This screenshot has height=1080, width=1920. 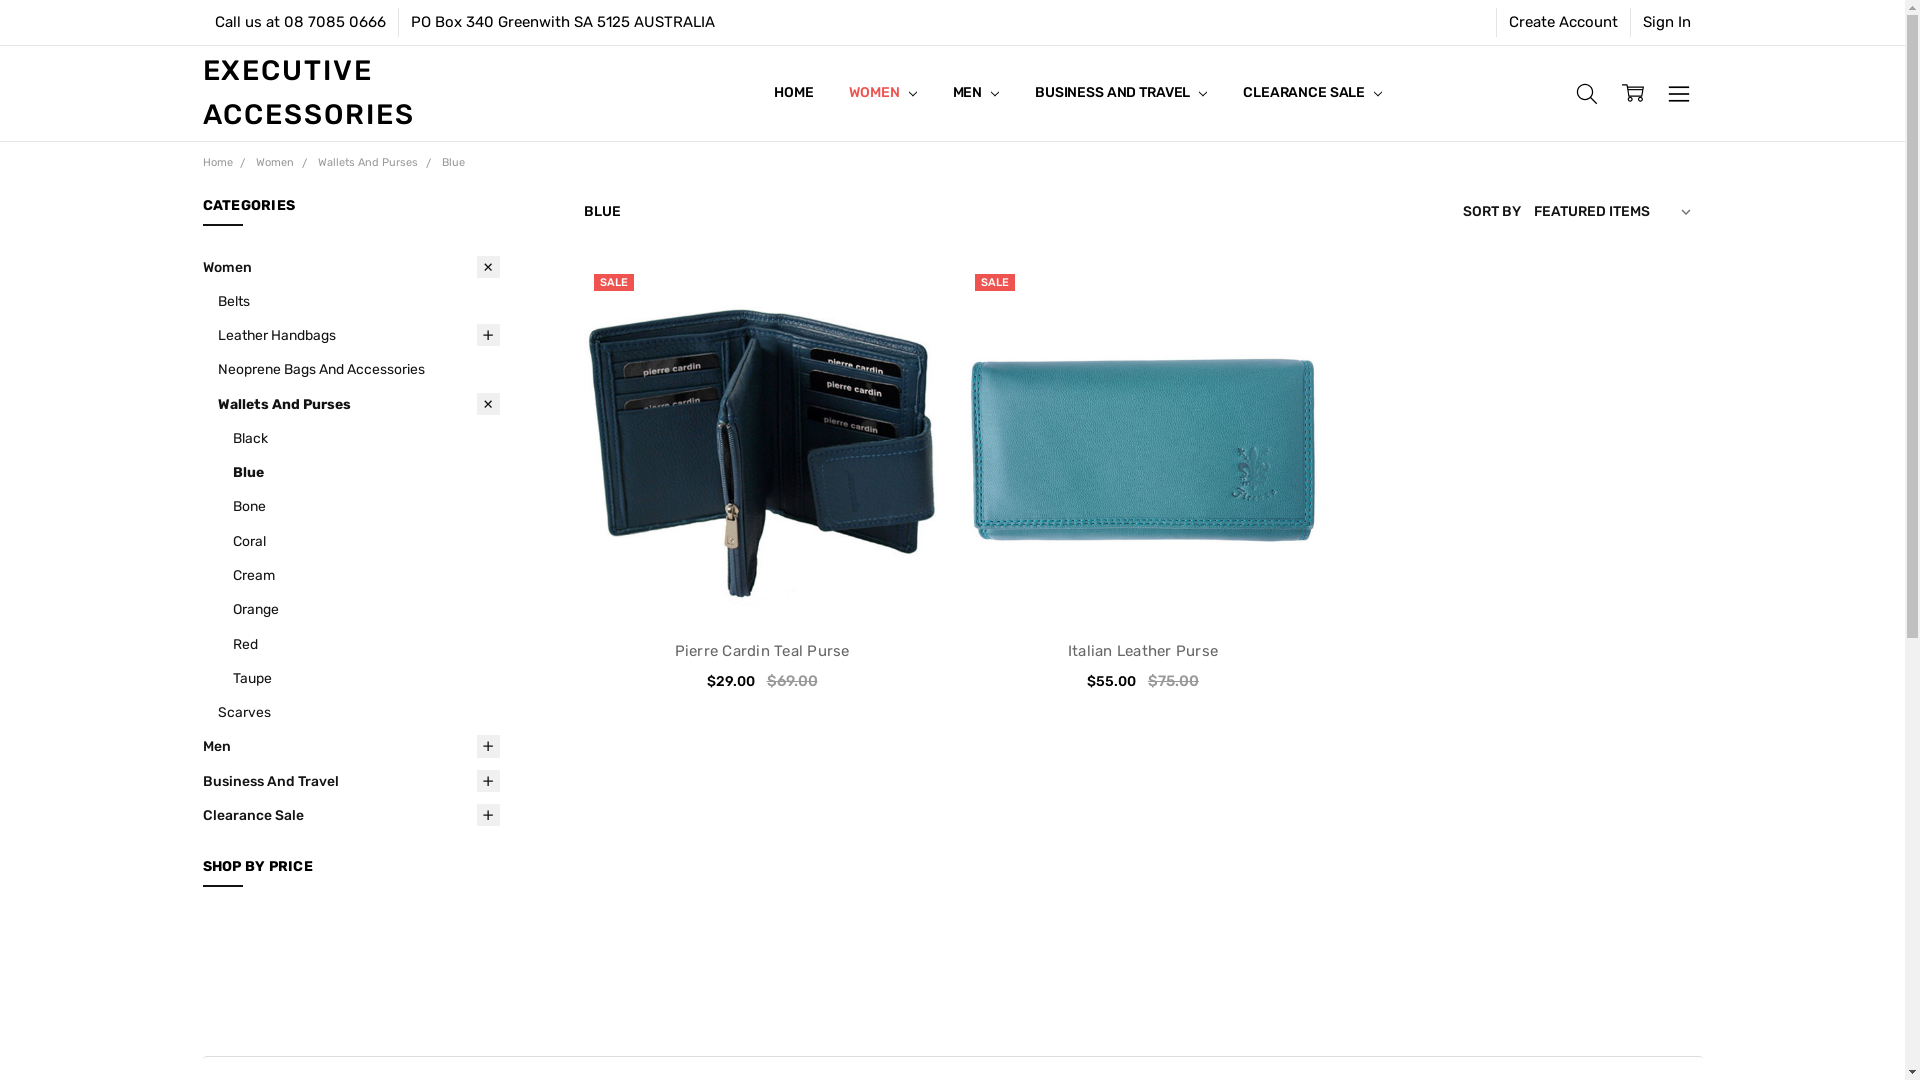 What do you see at coordinates (454, 162) in the screenshot?
I see `Blue` at bounding box center [454, 162].